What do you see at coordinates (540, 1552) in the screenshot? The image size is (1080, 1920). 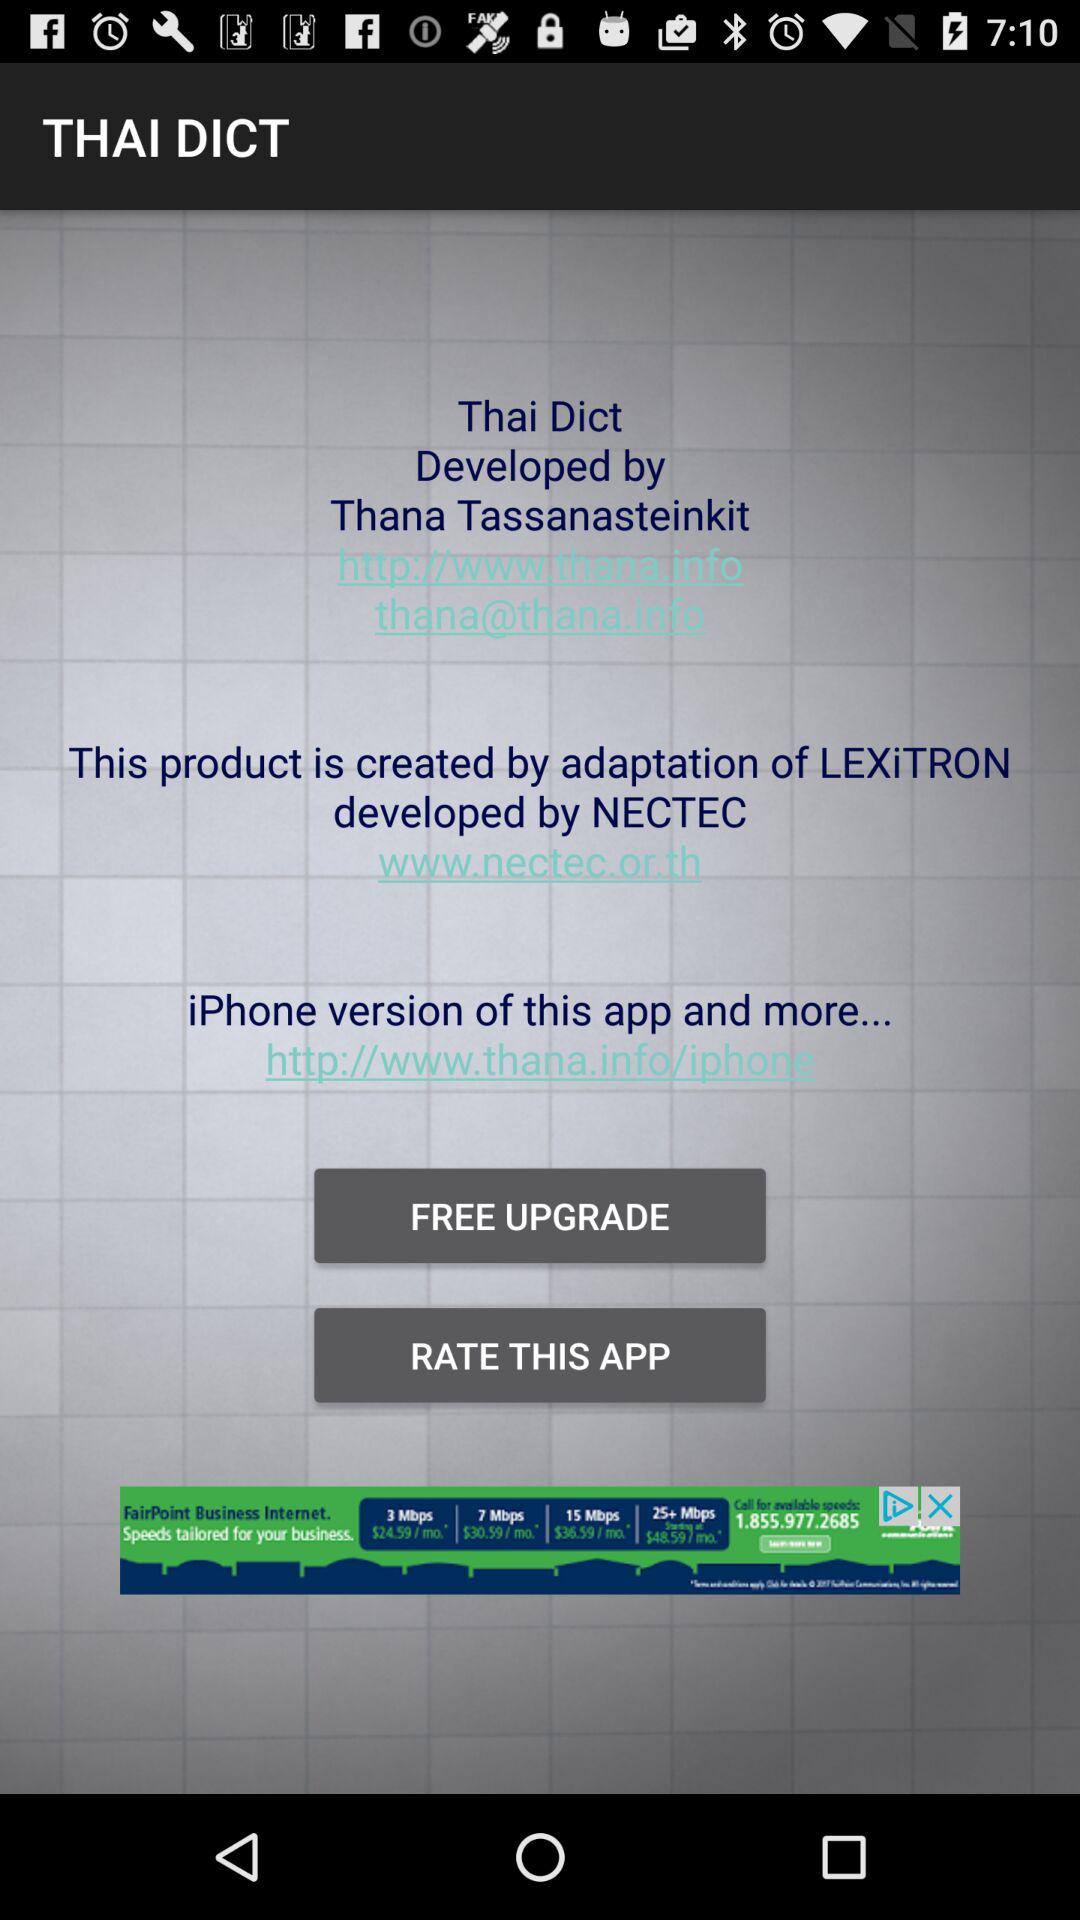 I see `open advertisement` at bounding box center [540, 1552].